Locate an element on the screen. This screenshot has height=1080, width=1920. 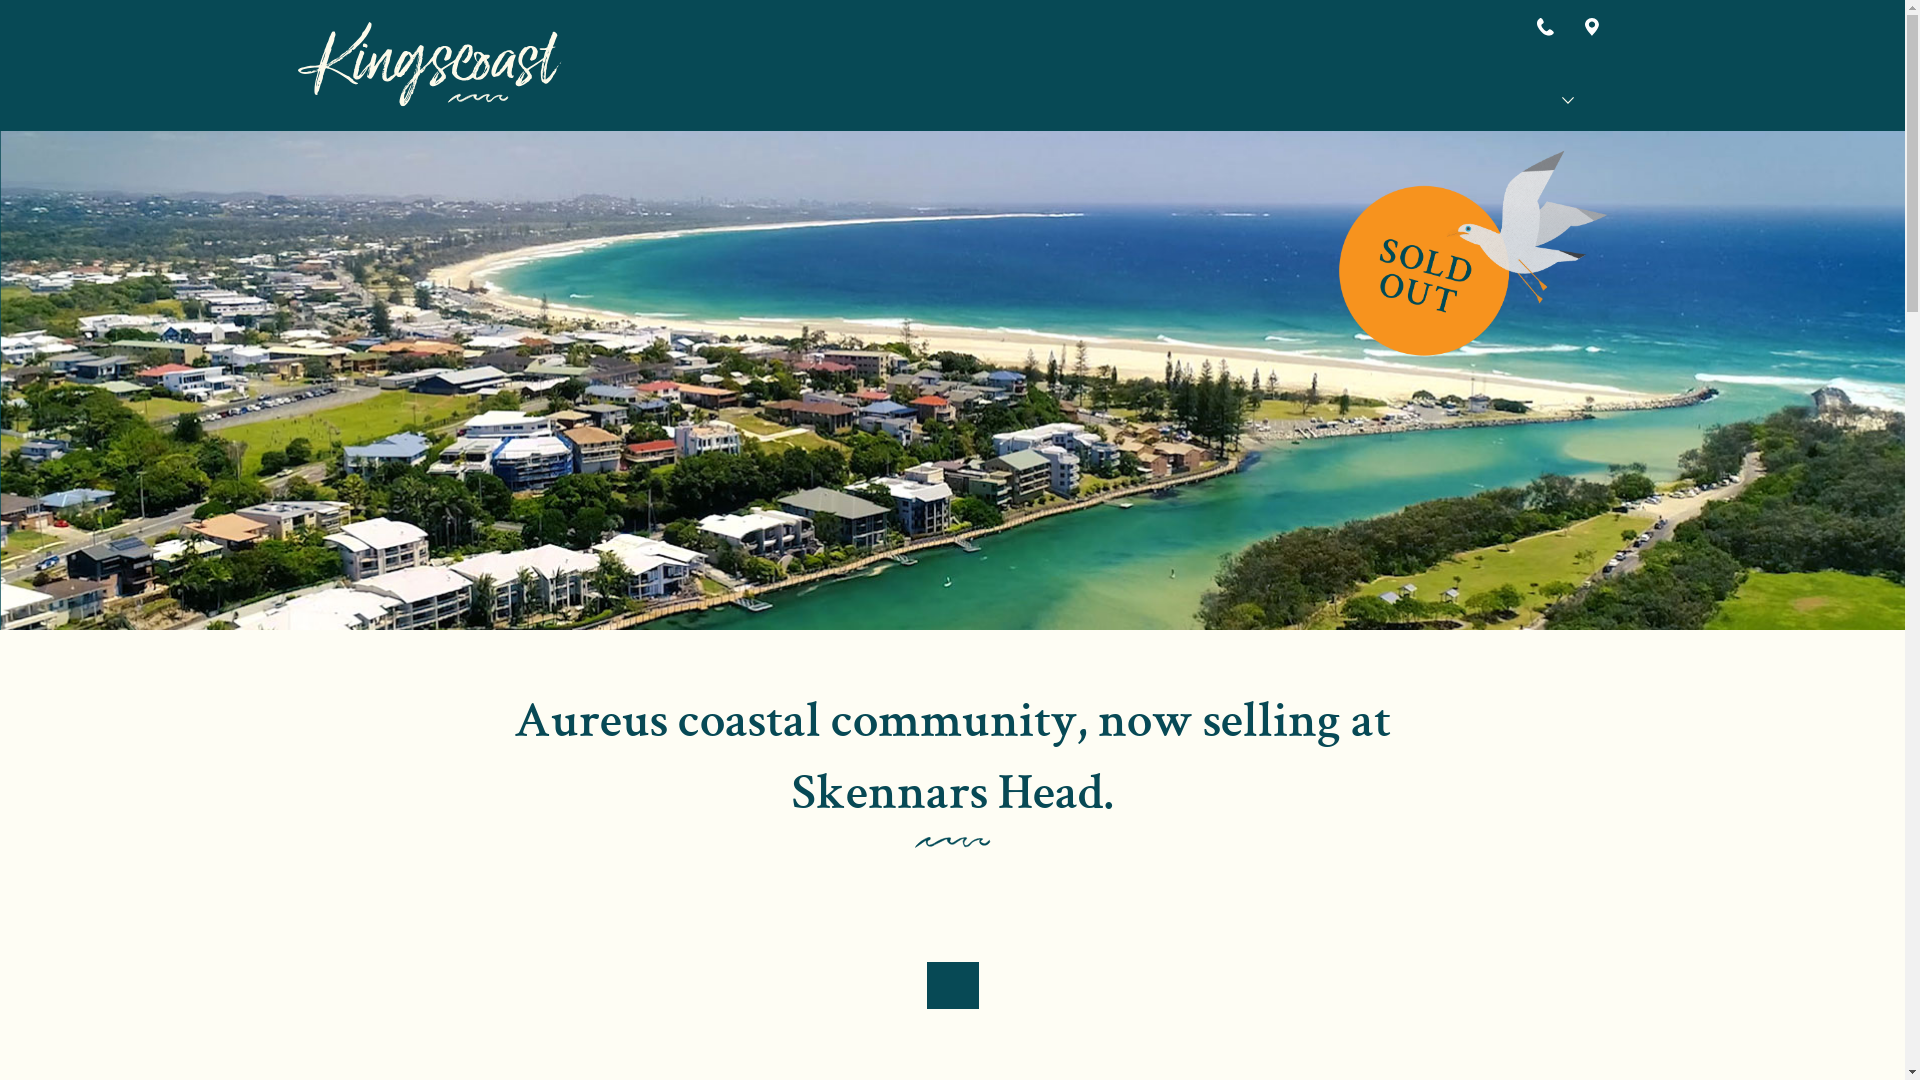
ABOUT US is located at coordinates (1481, 100).